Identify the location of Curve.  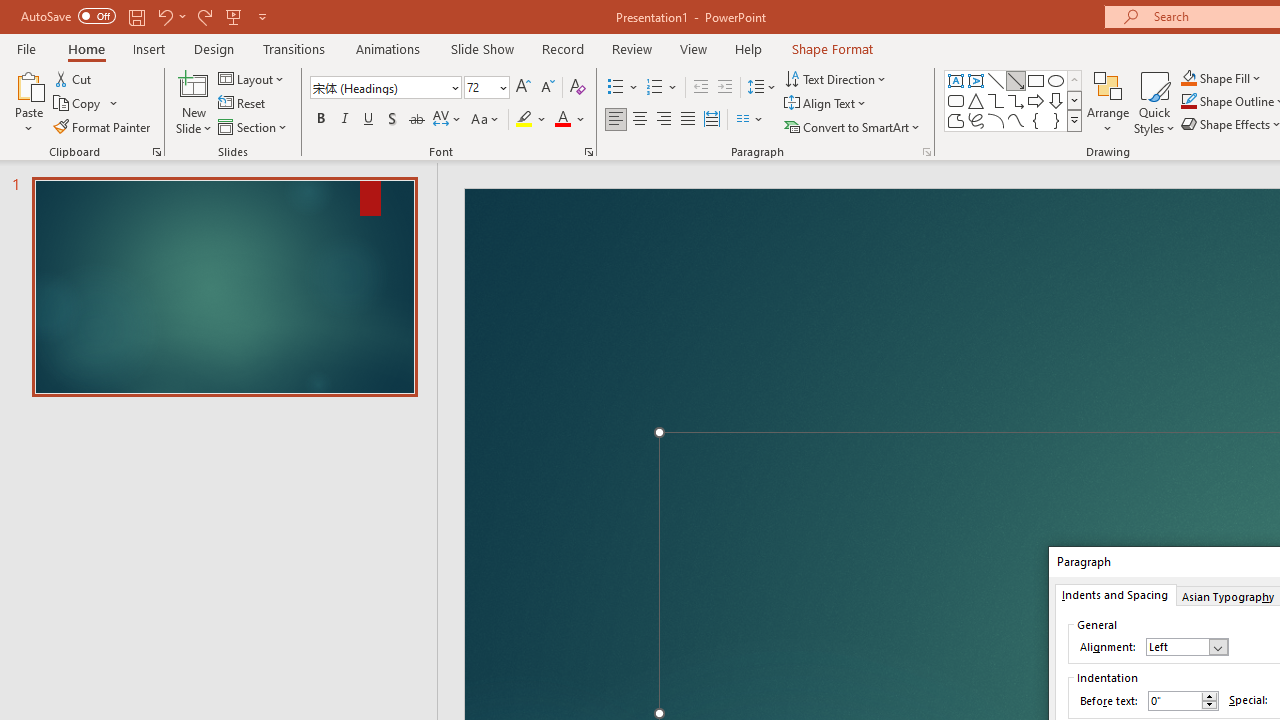
(1016, 120).